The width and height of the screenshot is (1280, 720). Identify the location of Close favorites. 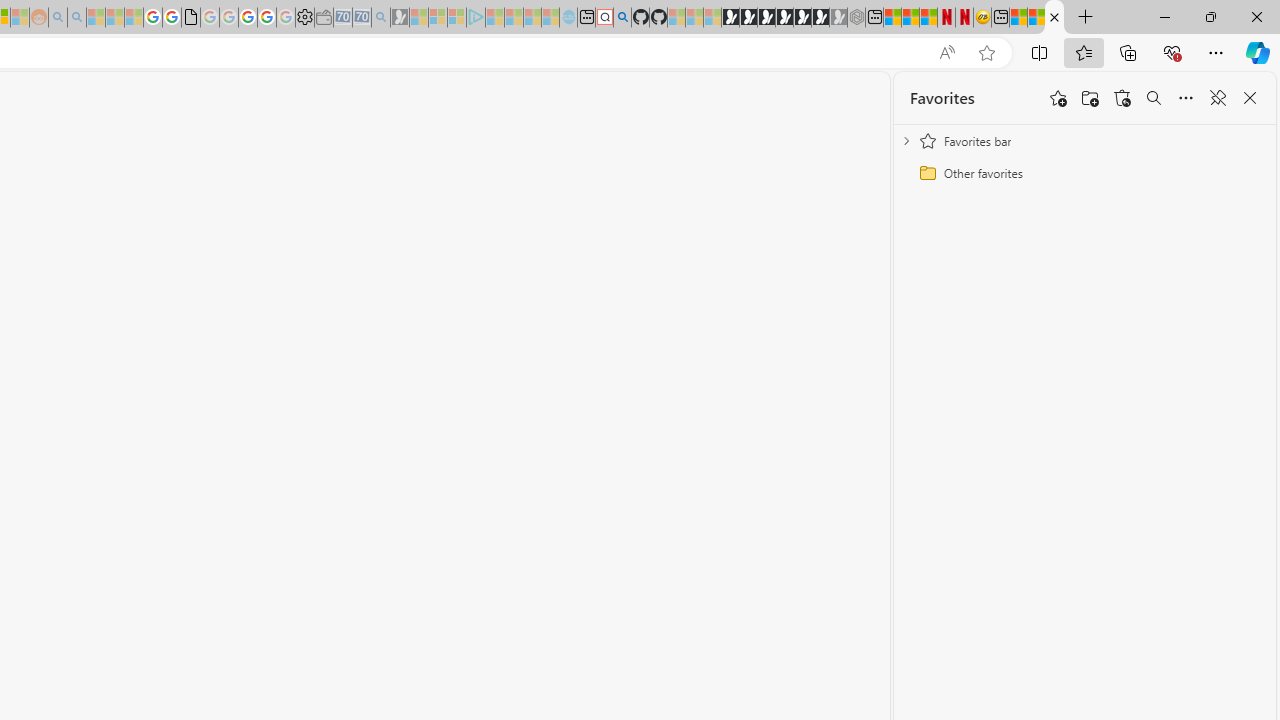
(1250, 98).